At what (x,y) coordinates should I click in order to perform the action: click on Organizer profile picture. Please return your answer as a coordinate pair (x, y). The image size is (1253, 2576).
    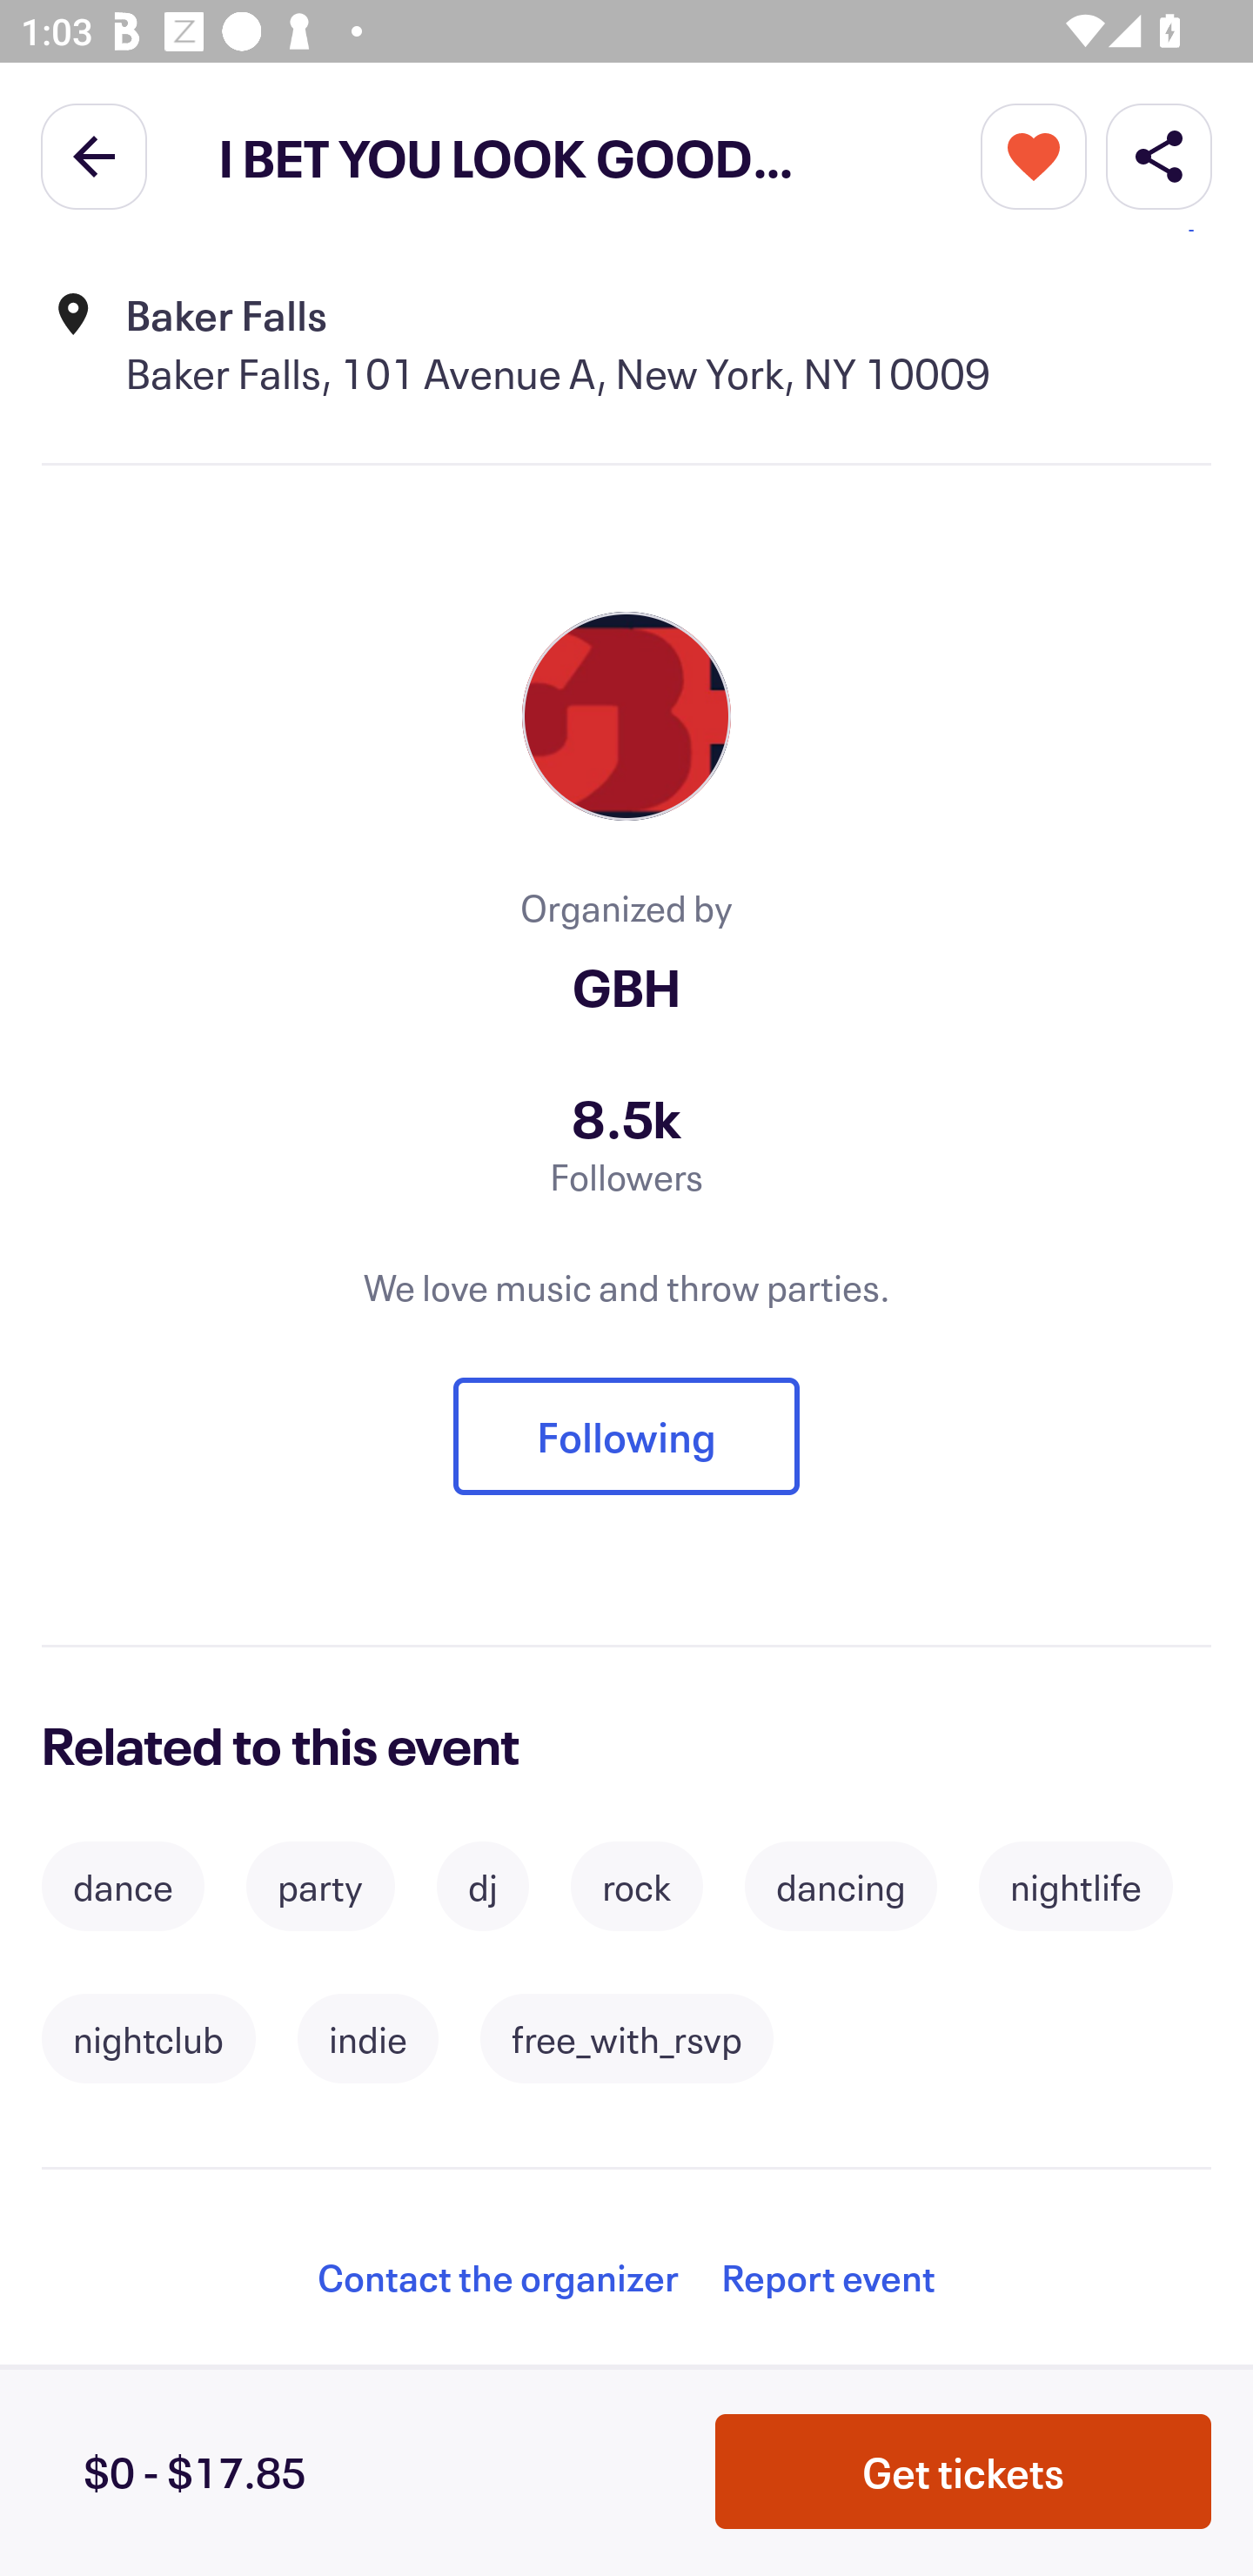
    Looking at the image, I should click on (626, 717).